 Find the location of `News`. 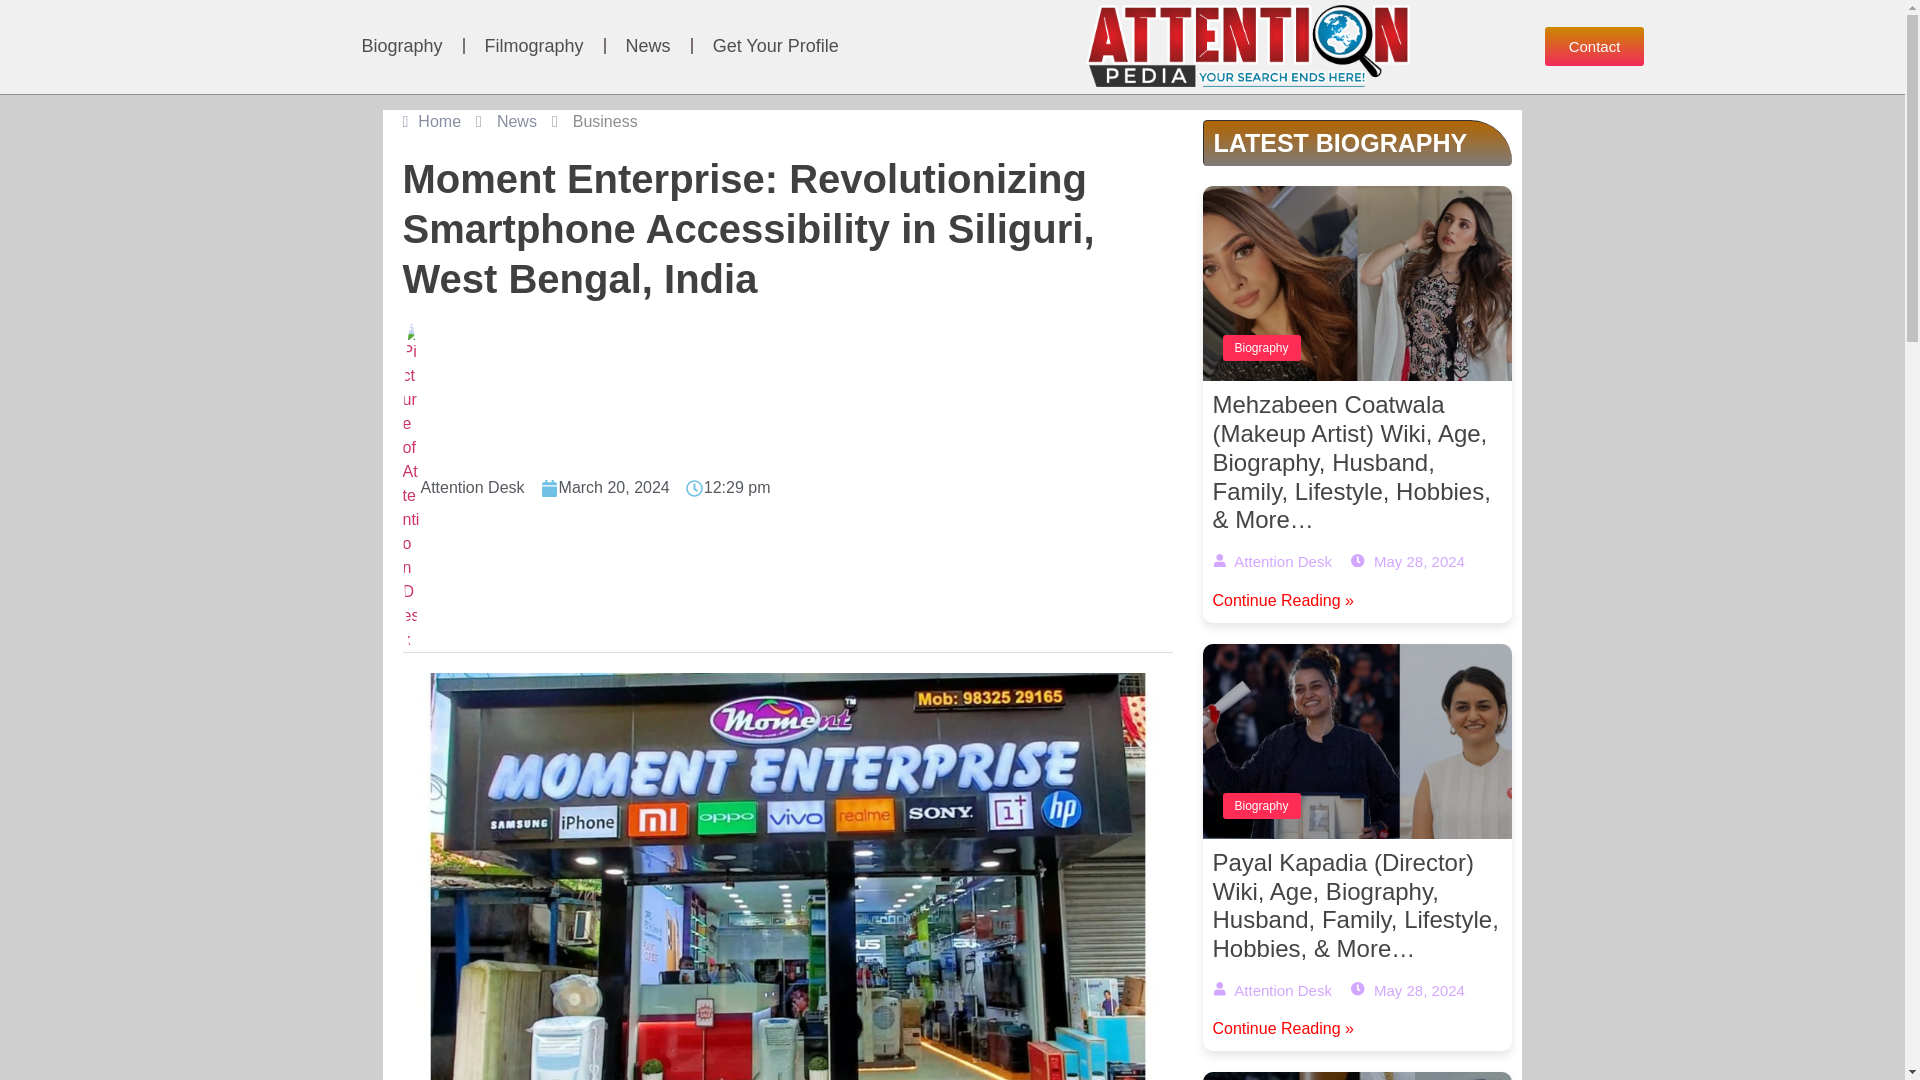

News is located at coordinates (648, 46).